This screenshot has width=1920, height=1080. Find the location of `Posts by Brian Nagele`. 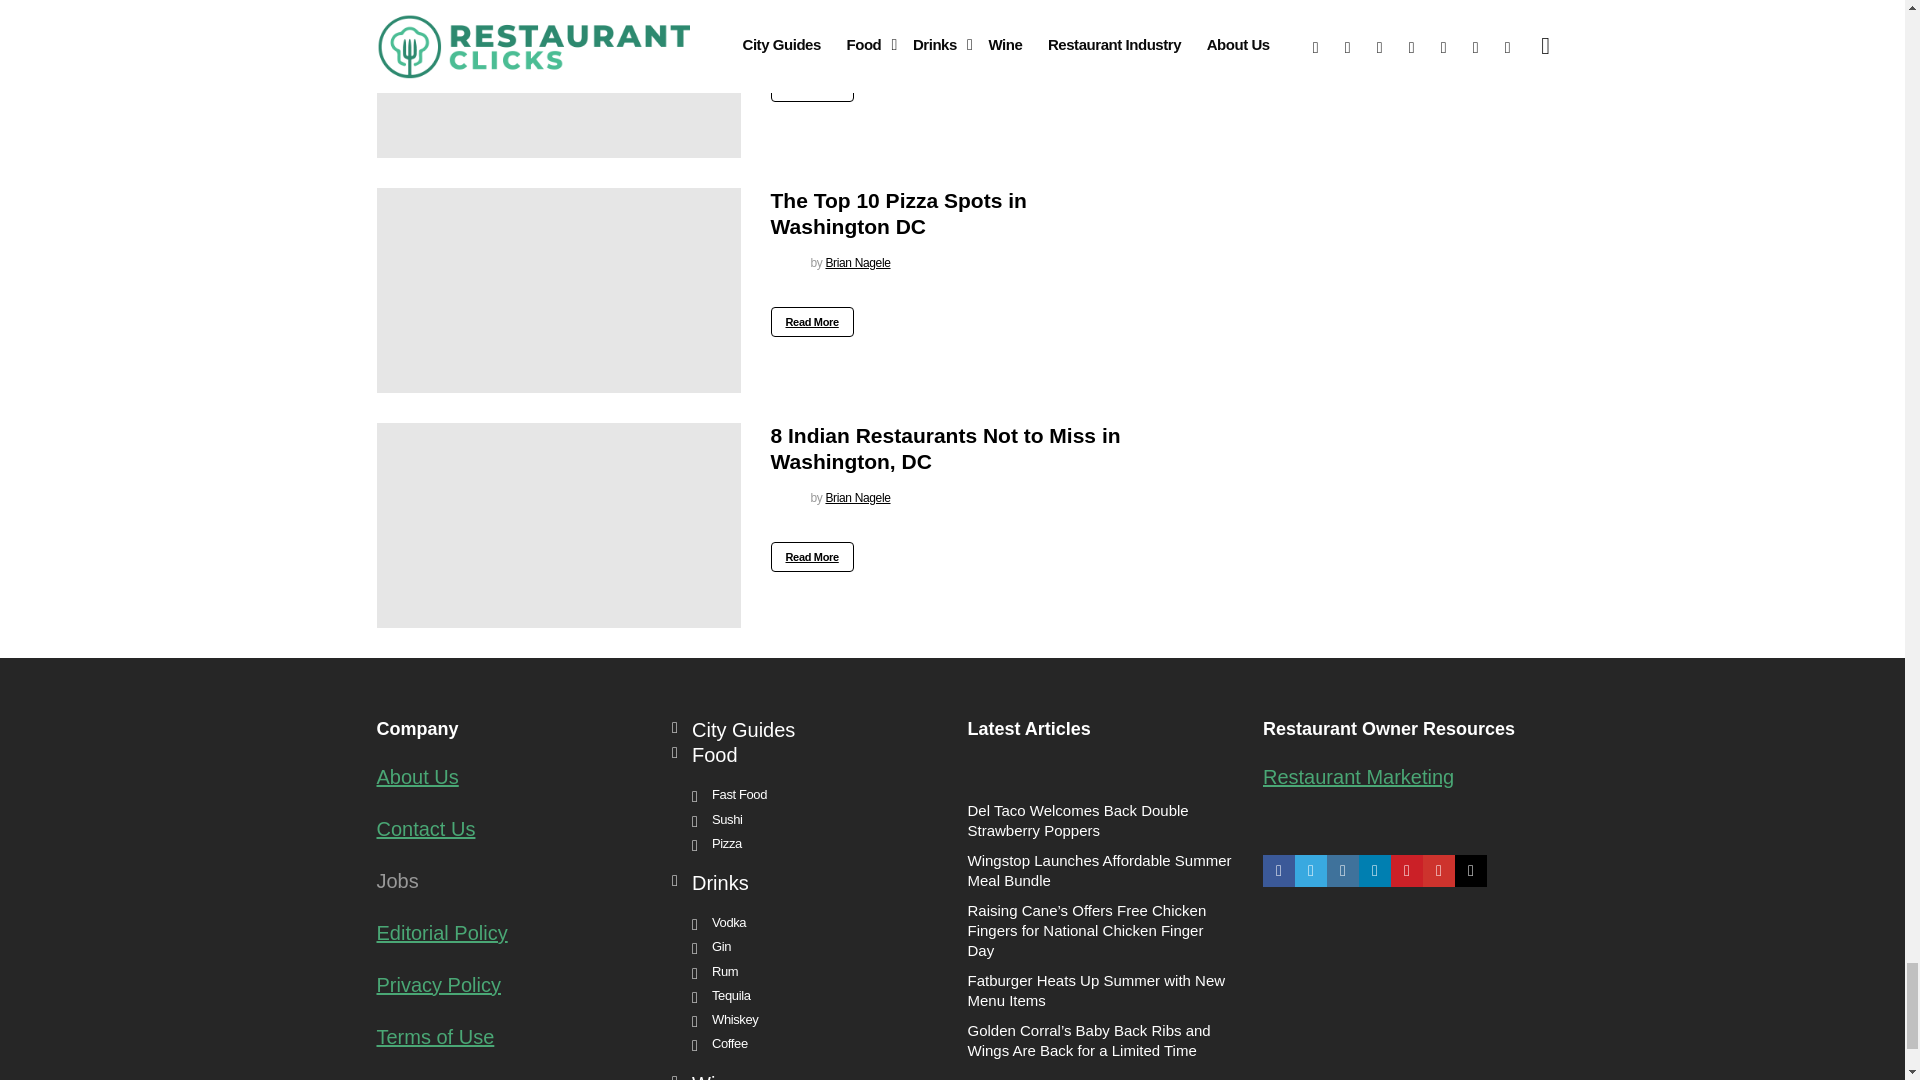

Posts by Brian Nagele is located at coordinates (858, 498).